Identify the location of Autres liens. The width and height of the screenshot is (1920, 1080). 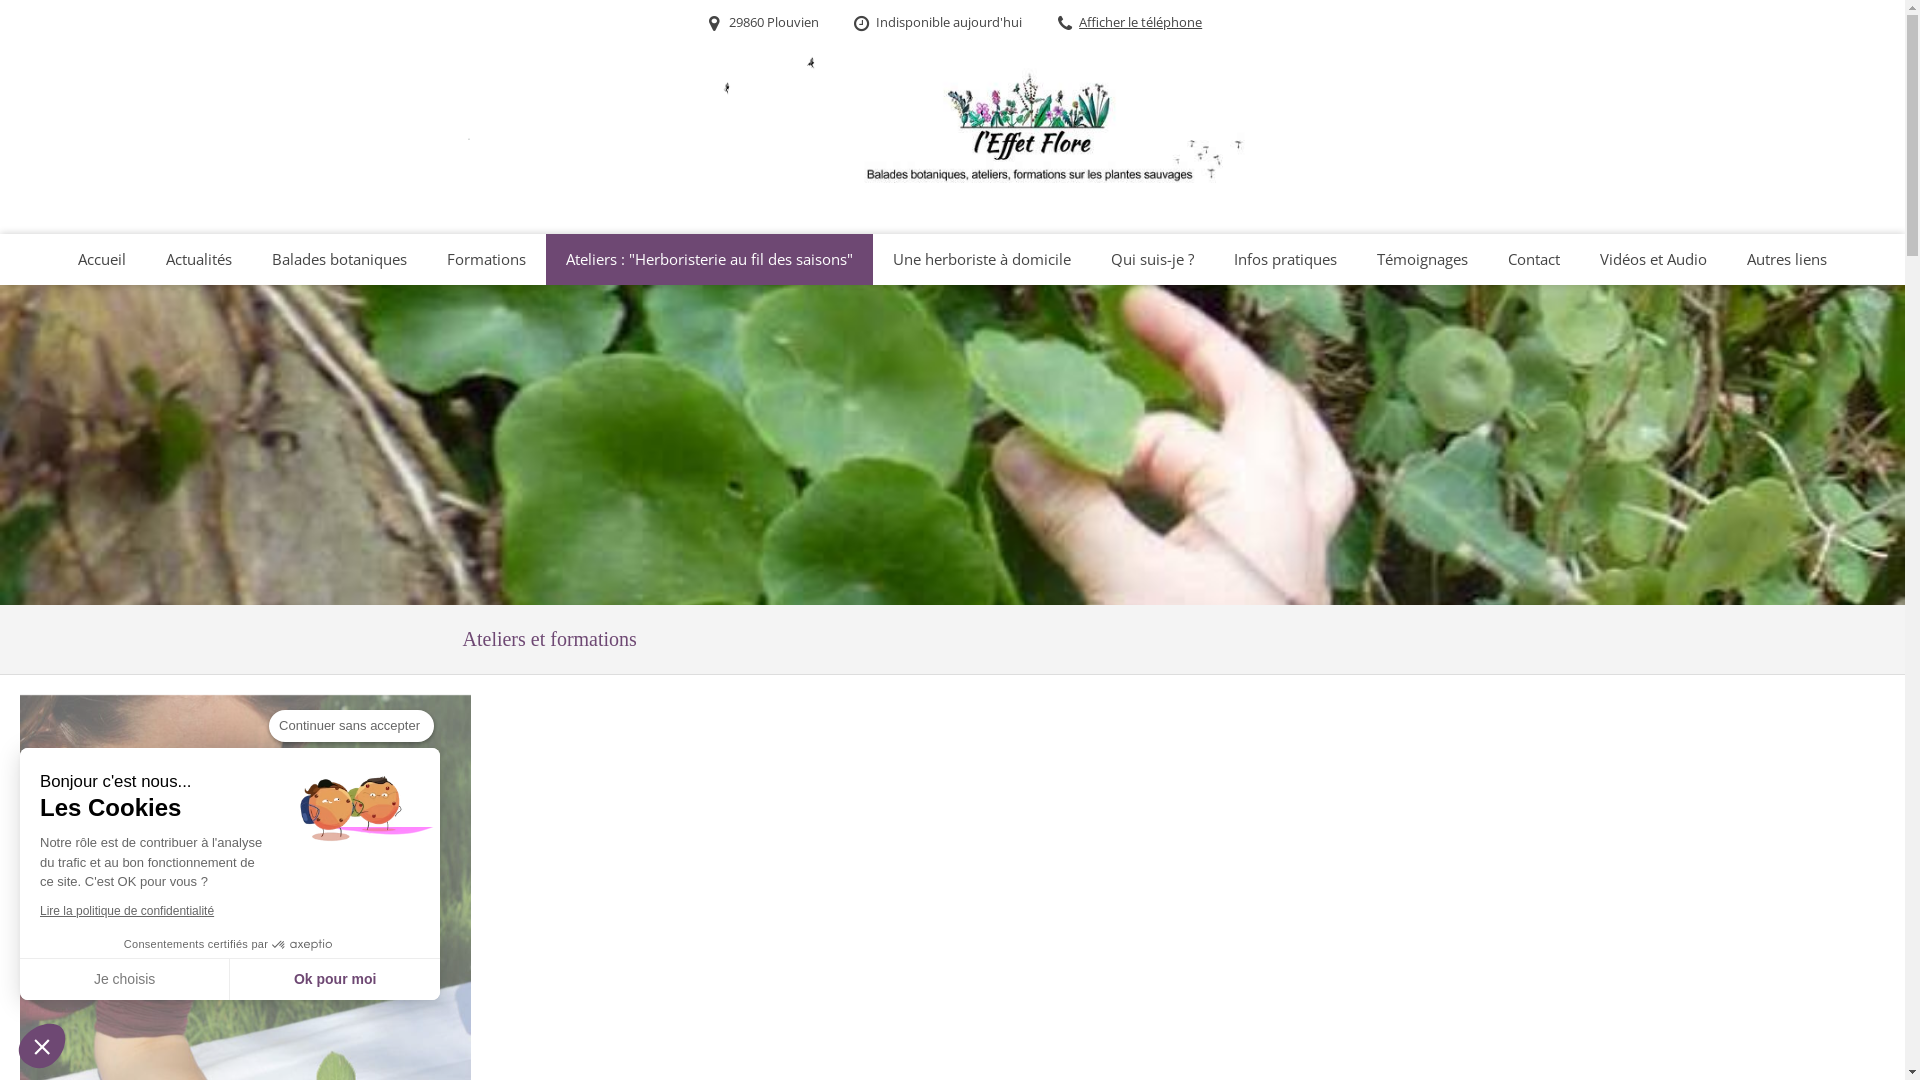
(1787, 260).